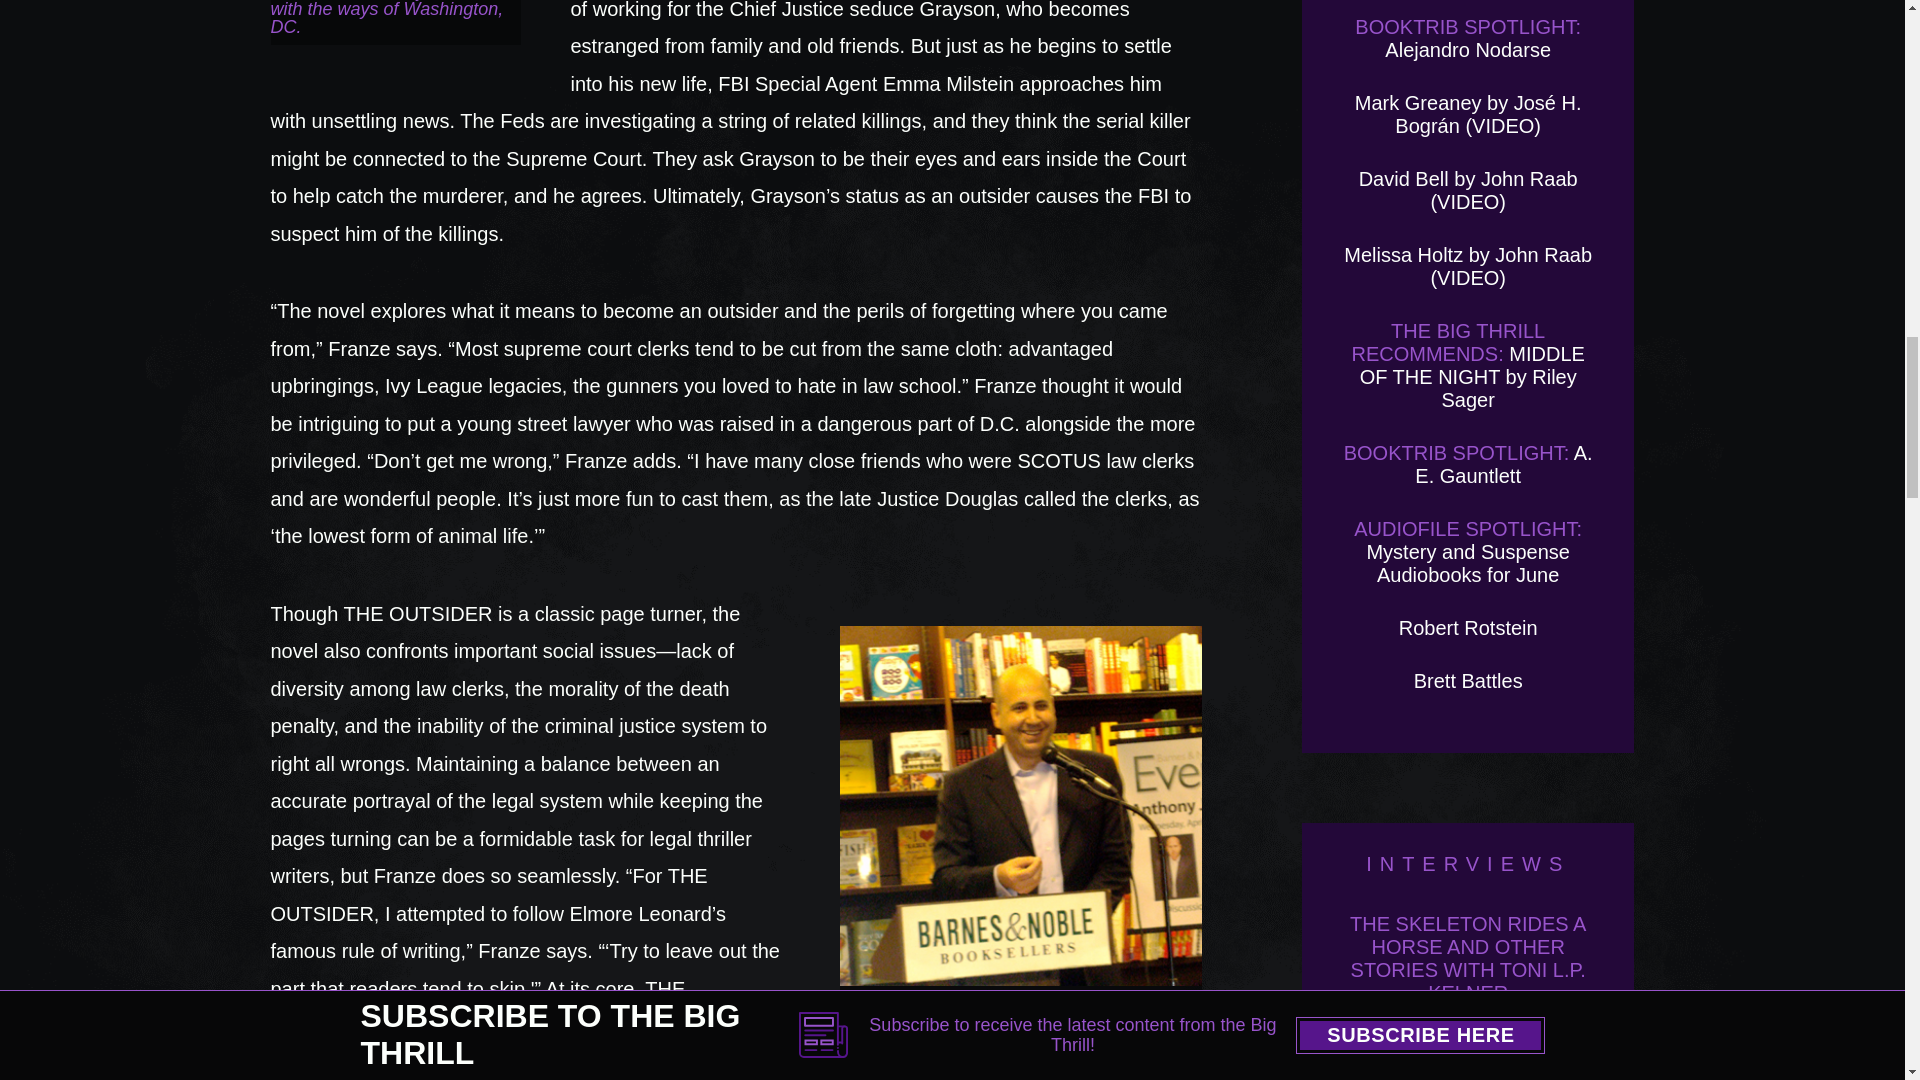 The height and width of the screenshot is (1080, 1920). I want to click on Booktrib Spotlight: Alejandro Nodarse, so click(1468, 38).